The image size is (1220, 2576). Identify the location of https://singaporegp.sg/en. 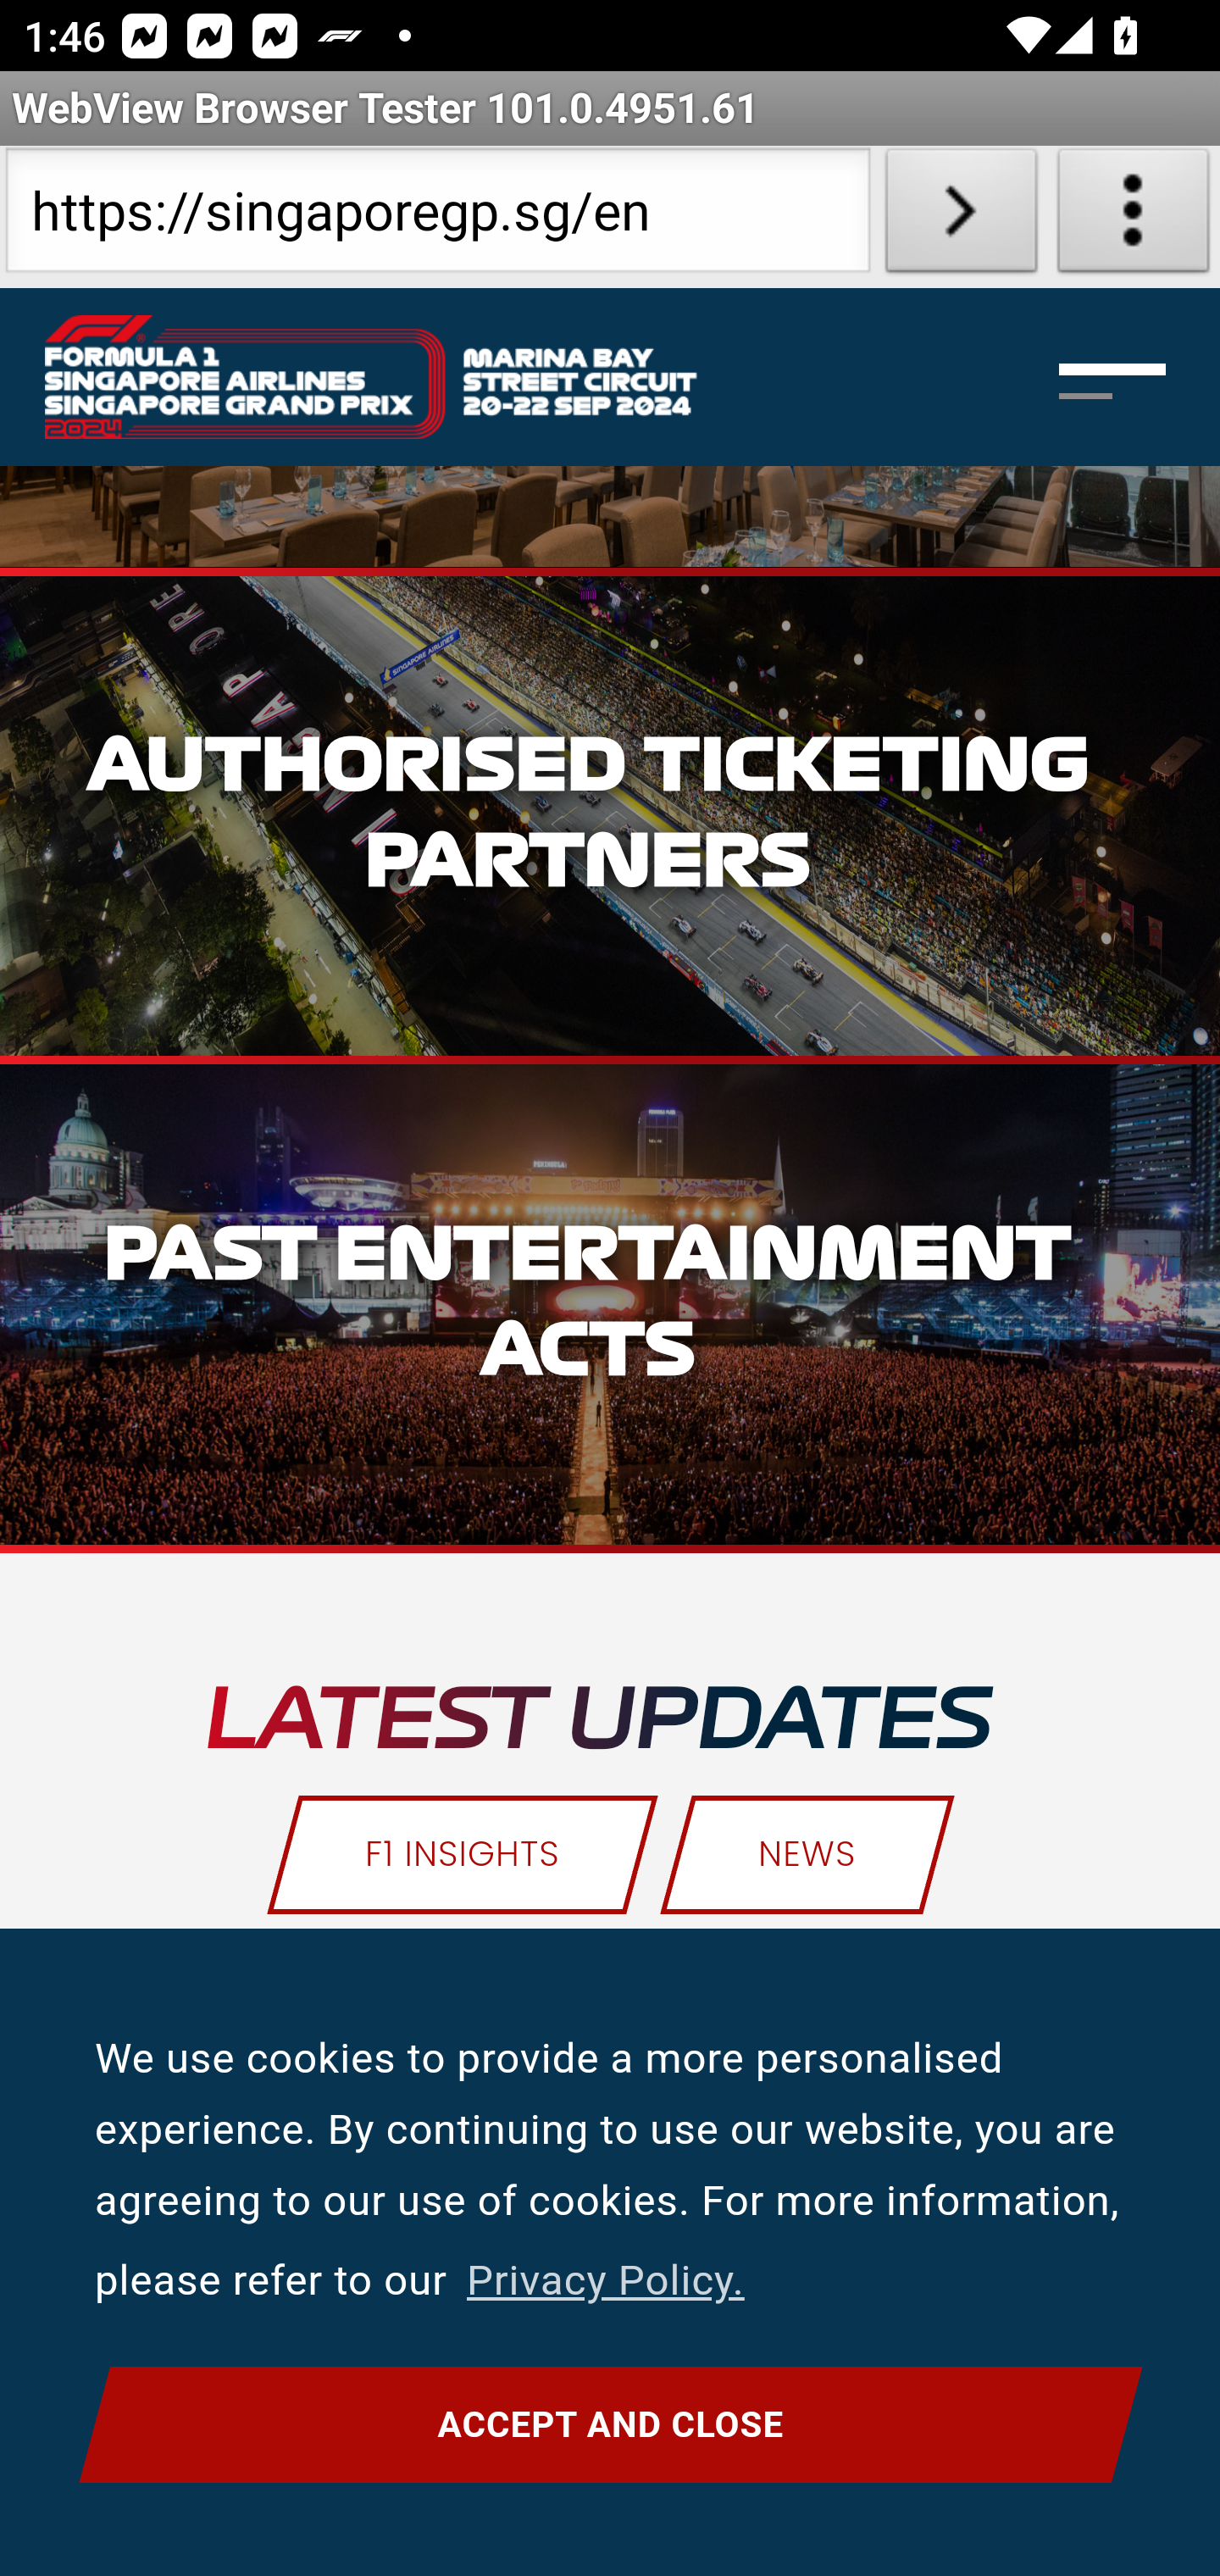
(437, 217).